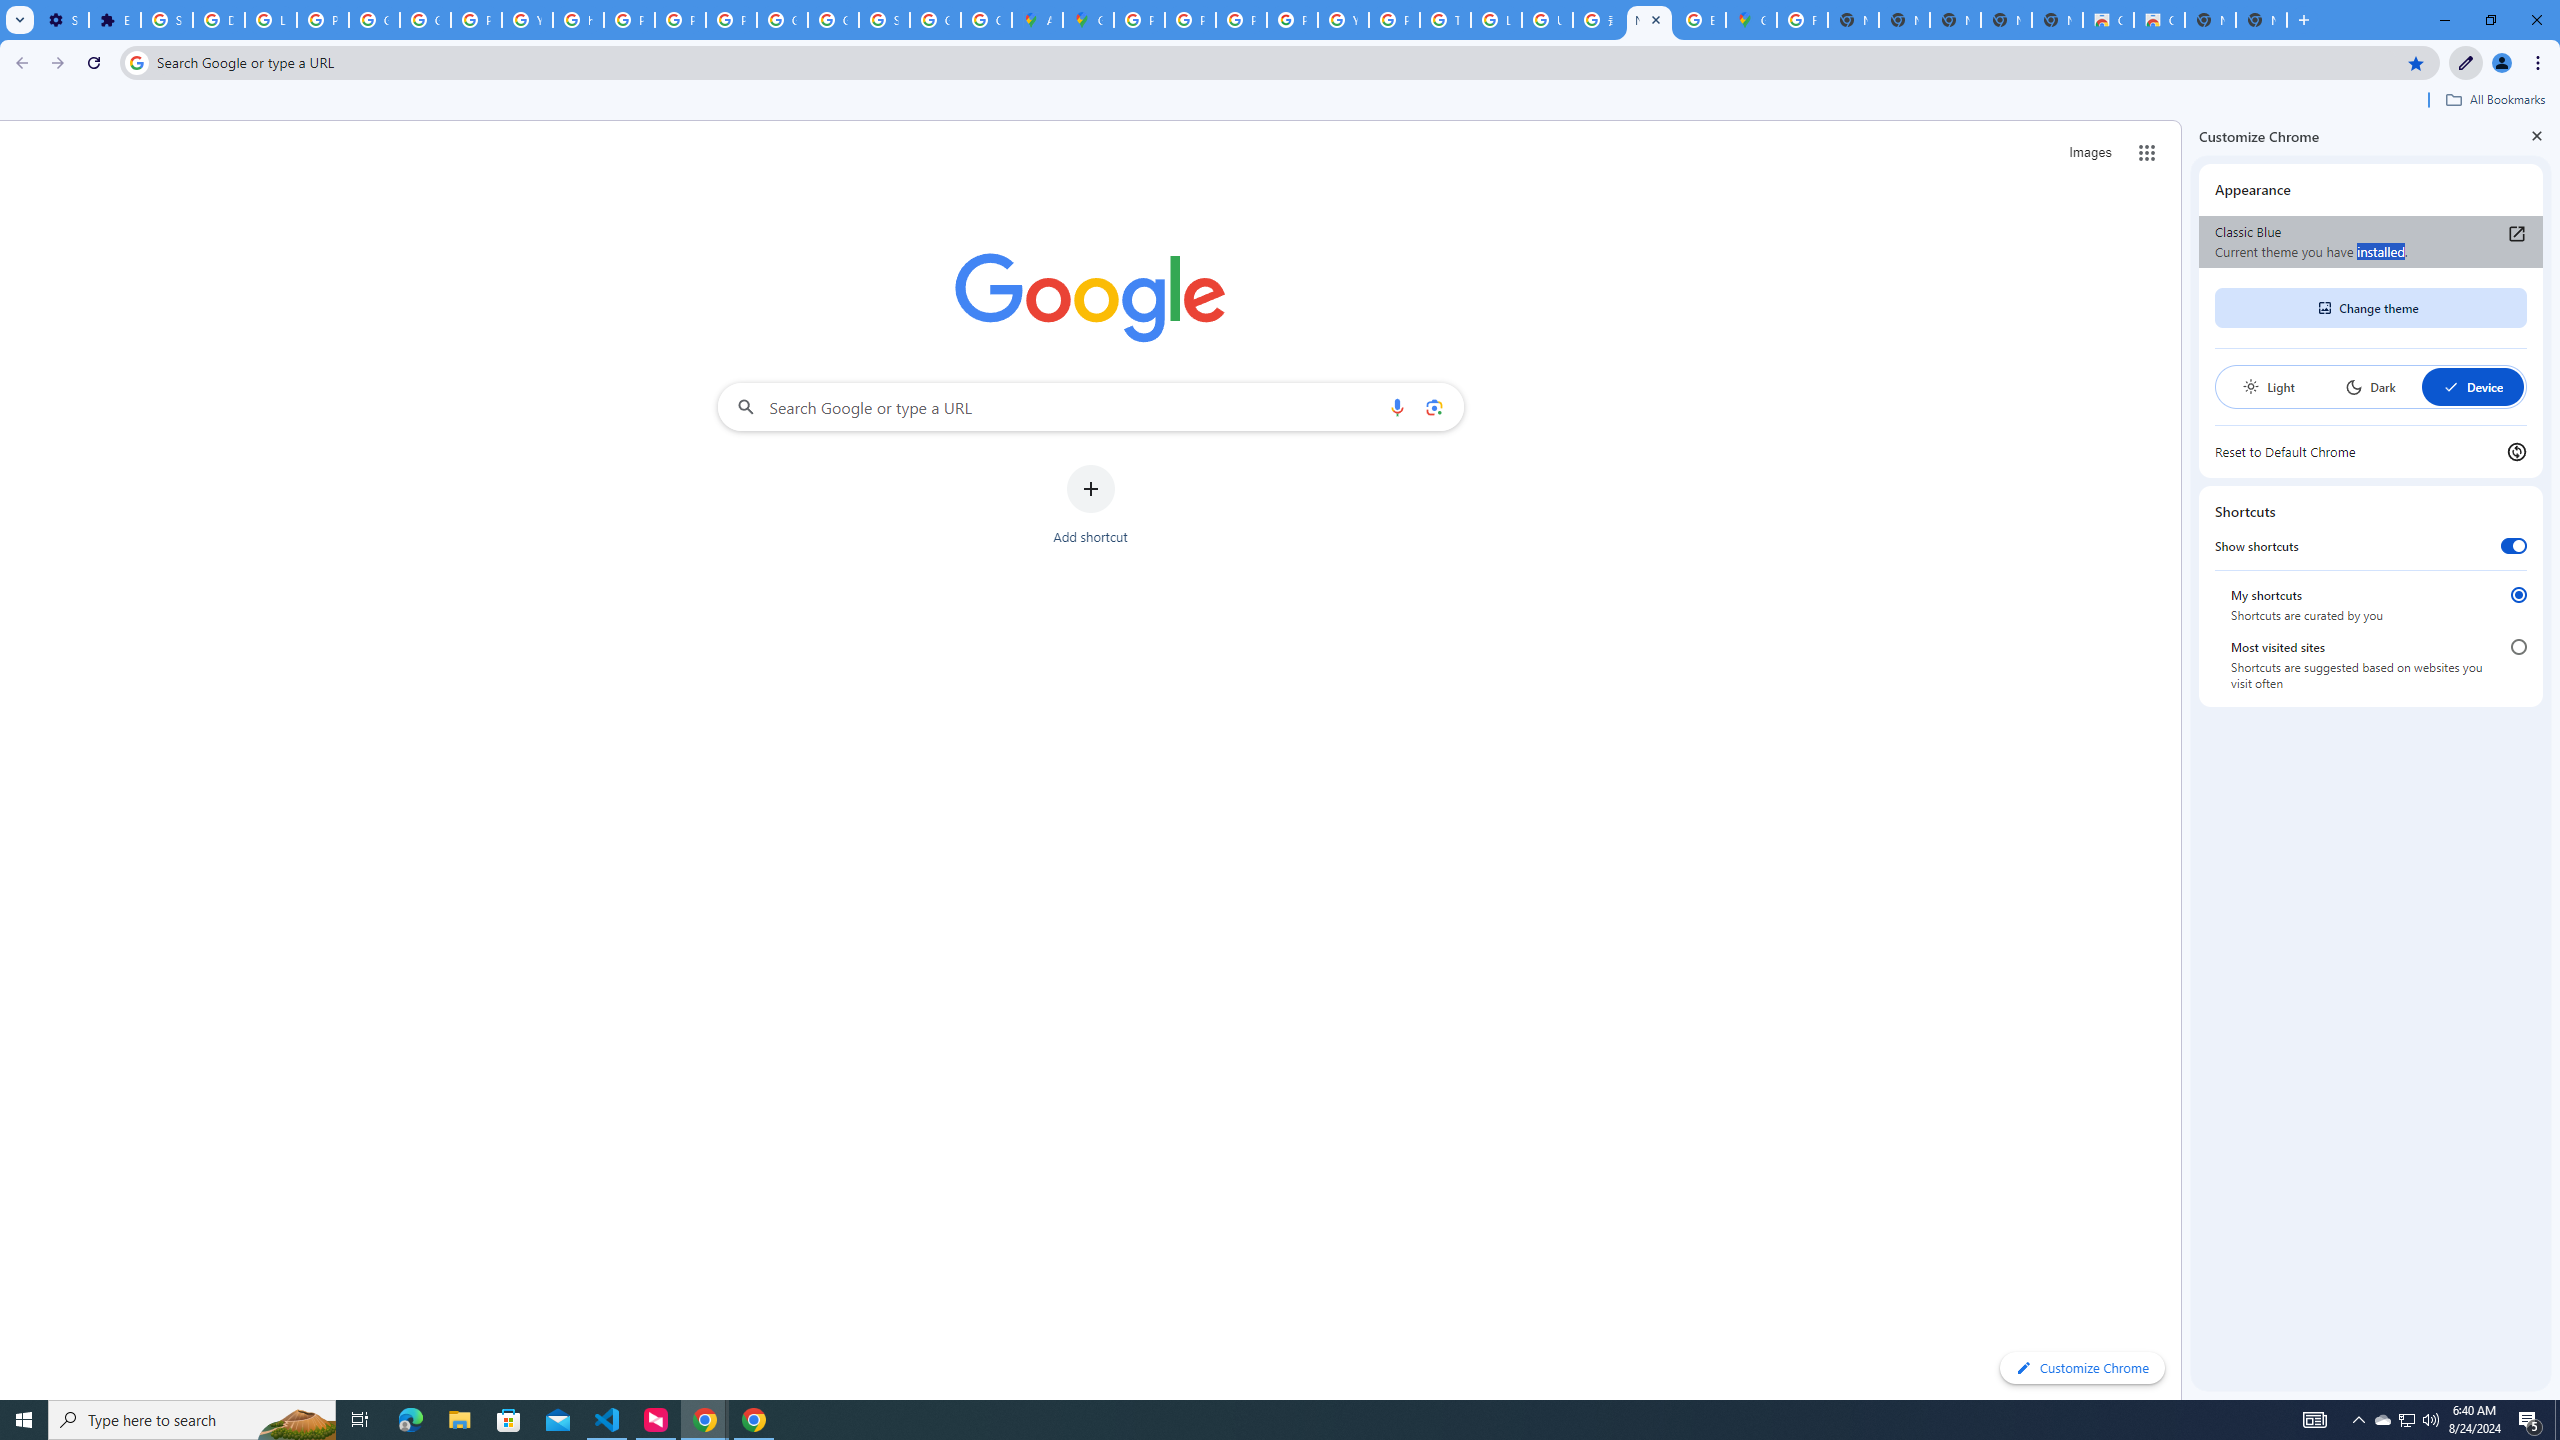  I want to click on Tips & tricks for Chrome - Google Chrome Help, so click(1444, 20).